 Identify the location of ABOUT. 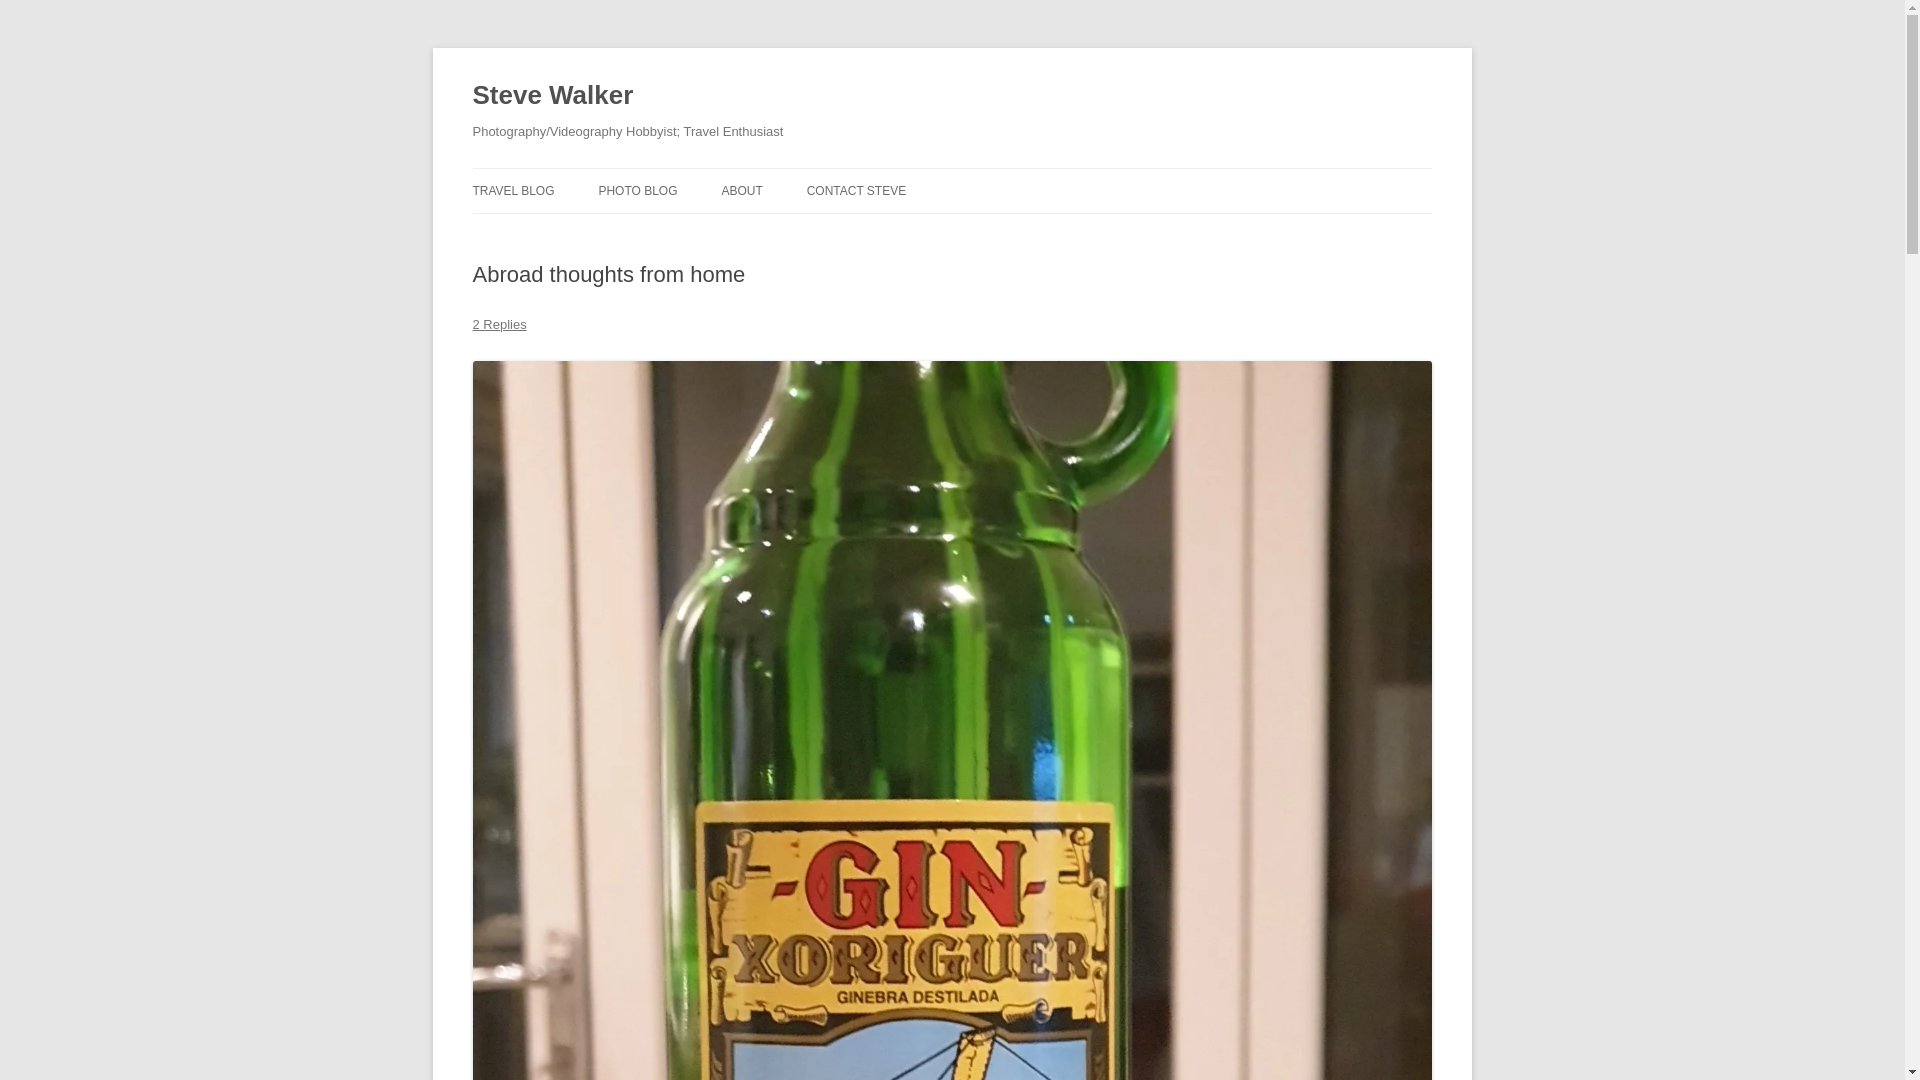
(742, 190).